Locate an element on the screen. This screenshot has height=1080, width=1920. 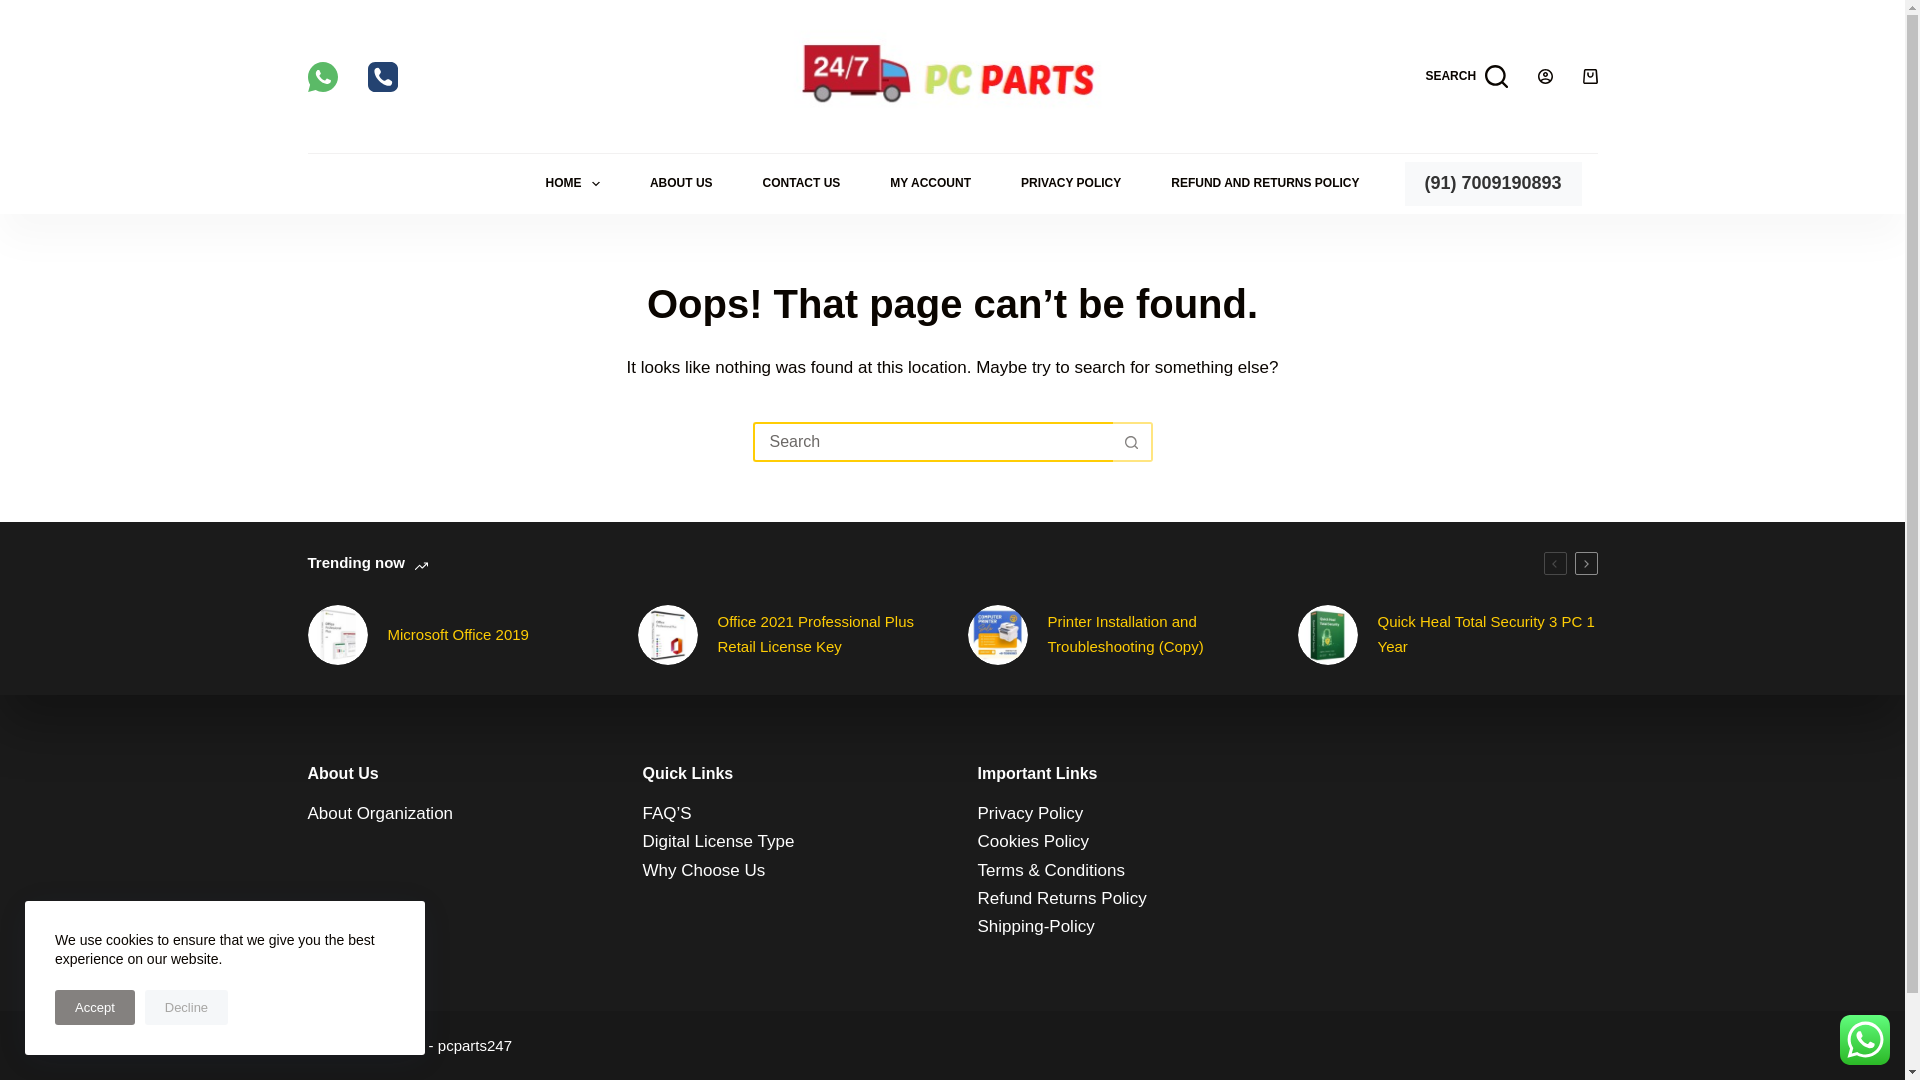
Office 2021 300x300 is located at coordinates (668, 634).